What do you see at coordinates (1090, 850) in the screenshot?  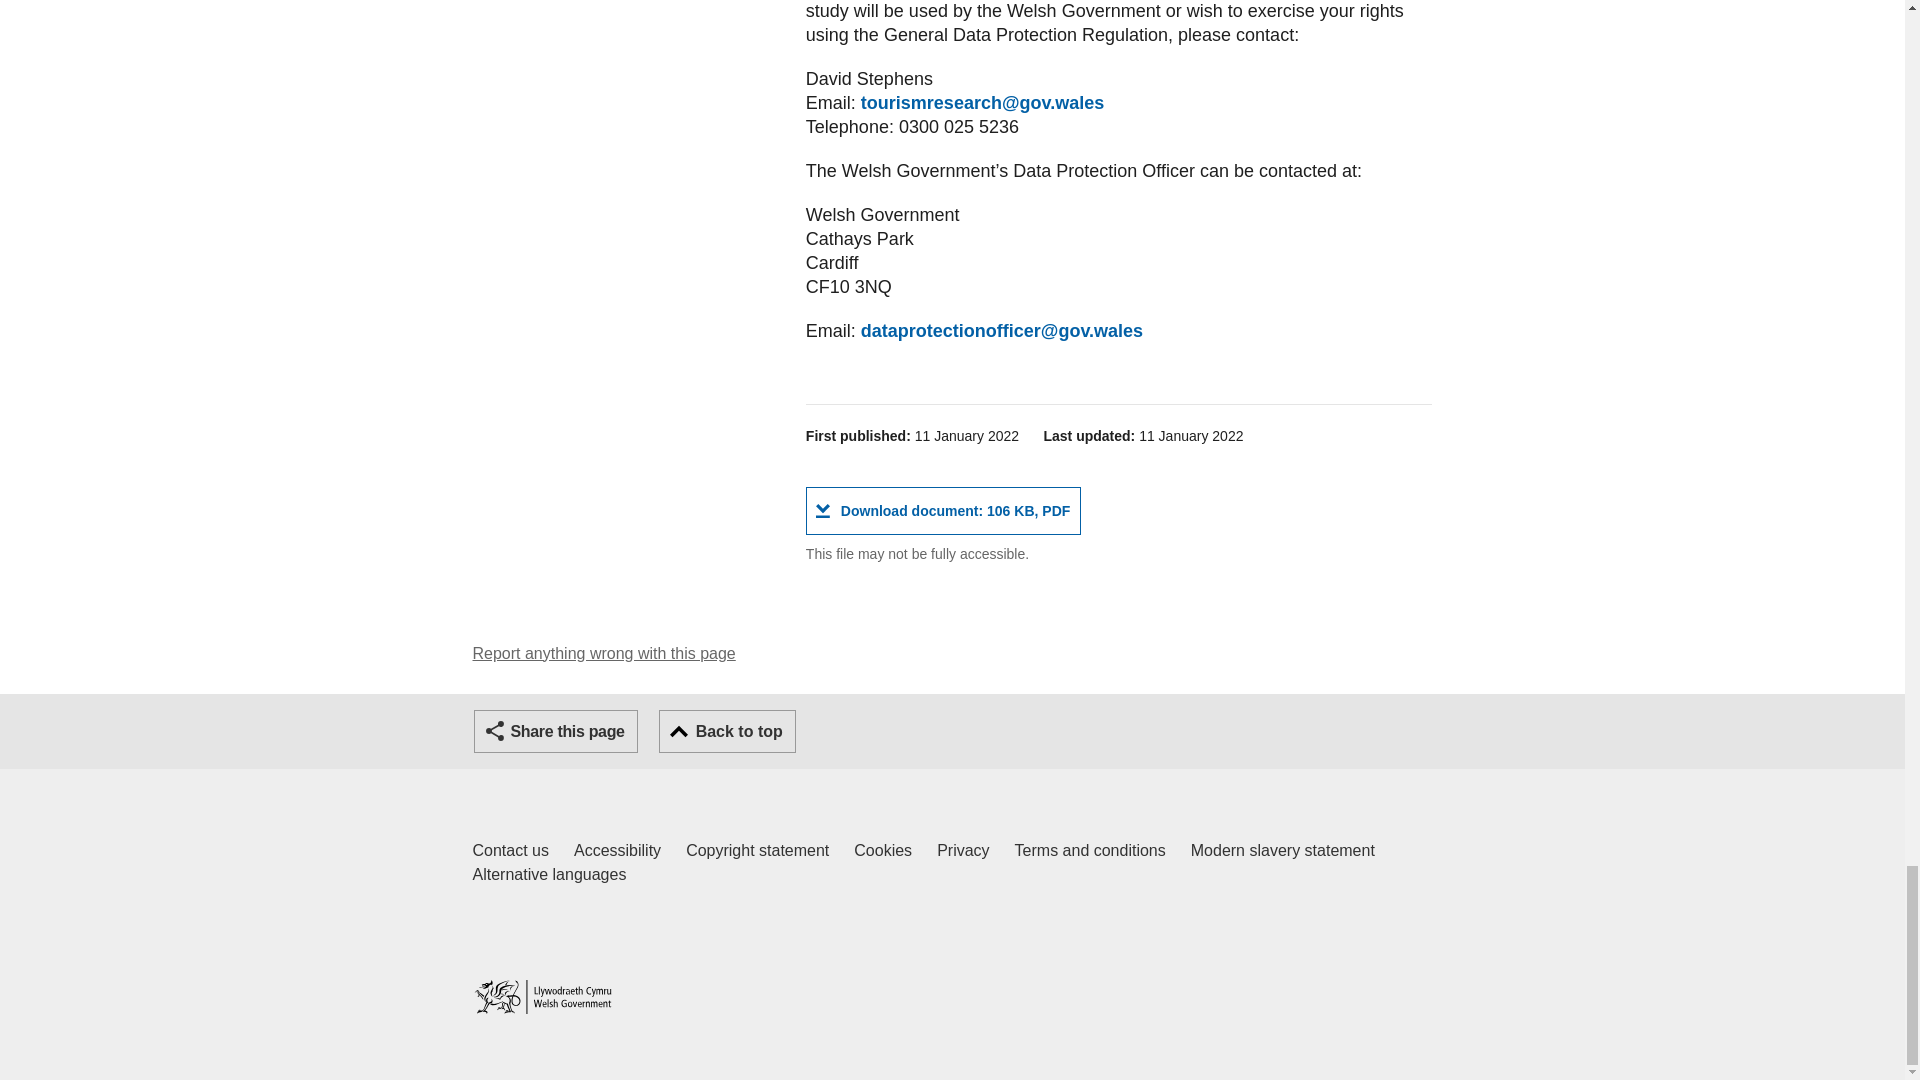 I see `Modern slavery statement` at bounding box center [1090, 850].